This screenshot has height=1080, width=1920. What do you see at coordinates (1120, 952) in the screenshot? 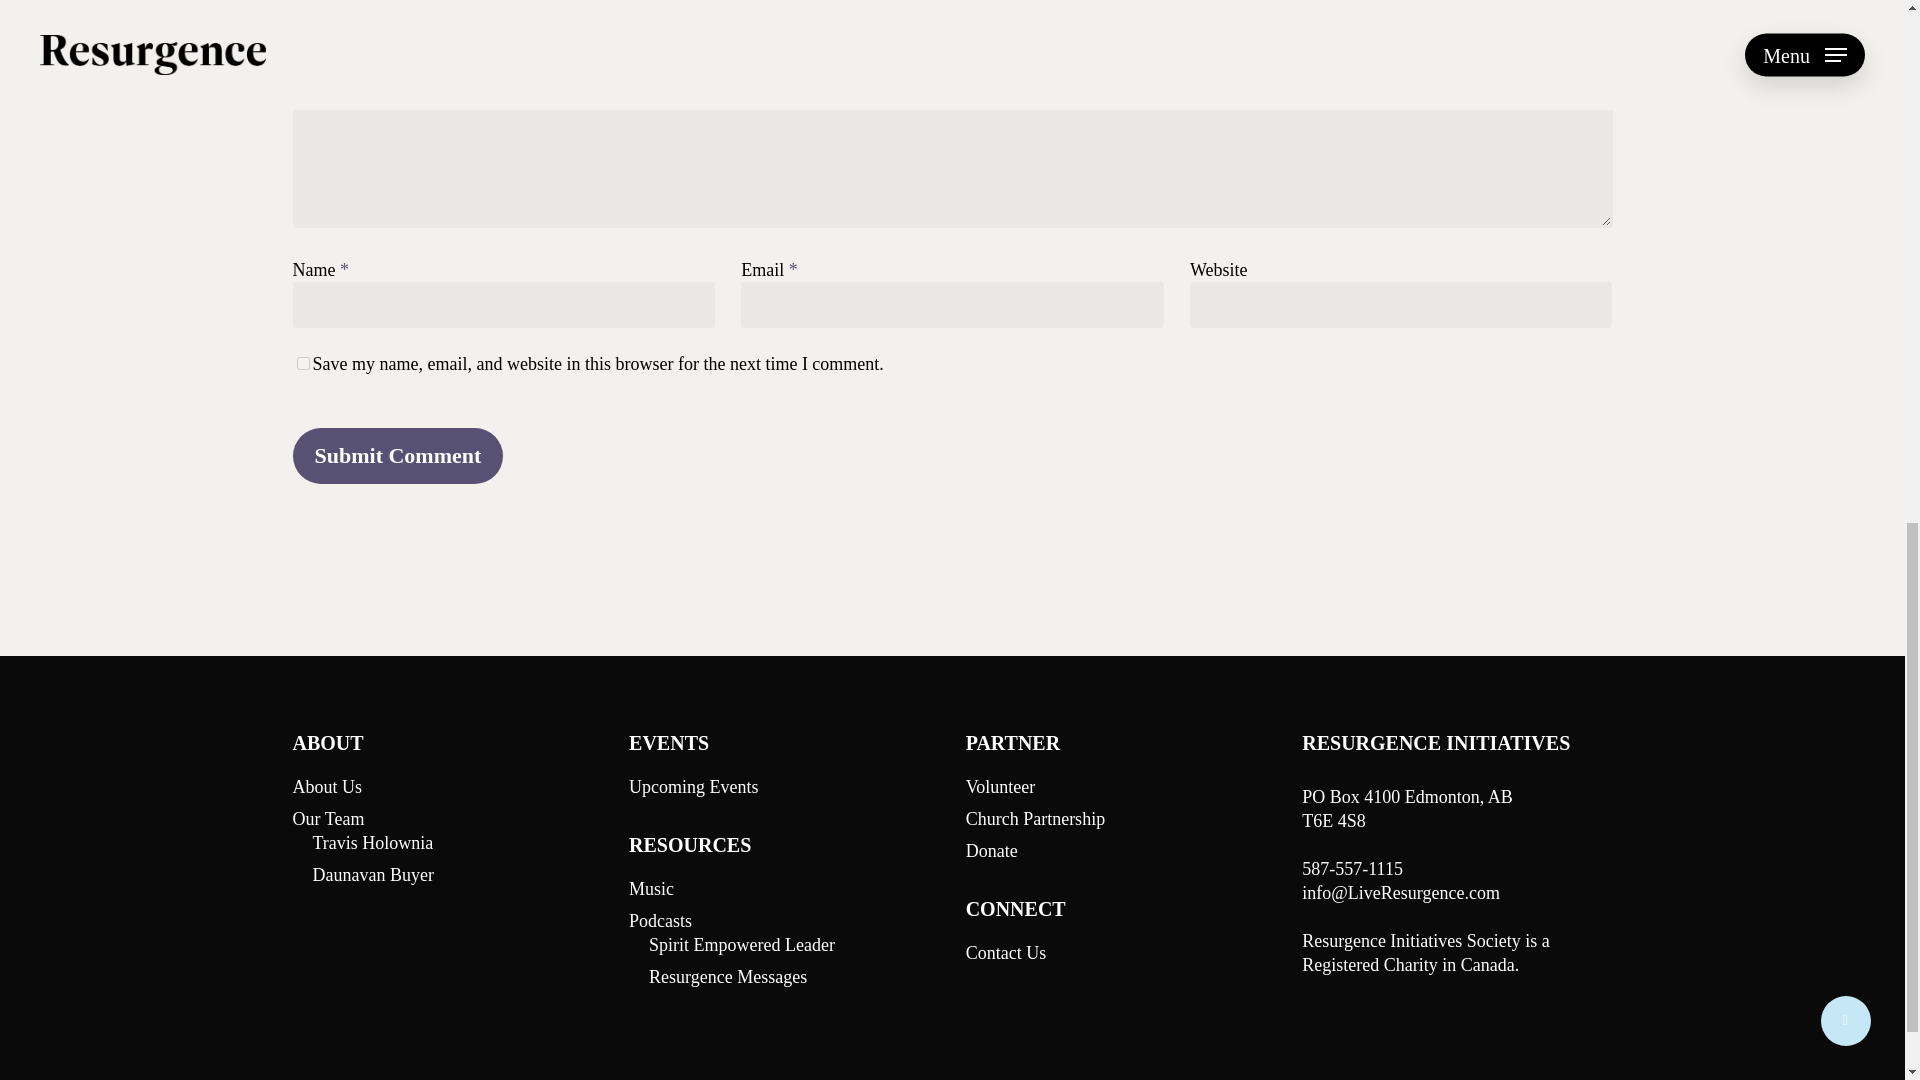
I see `Contact Us` at bounding box center [1120, 952].